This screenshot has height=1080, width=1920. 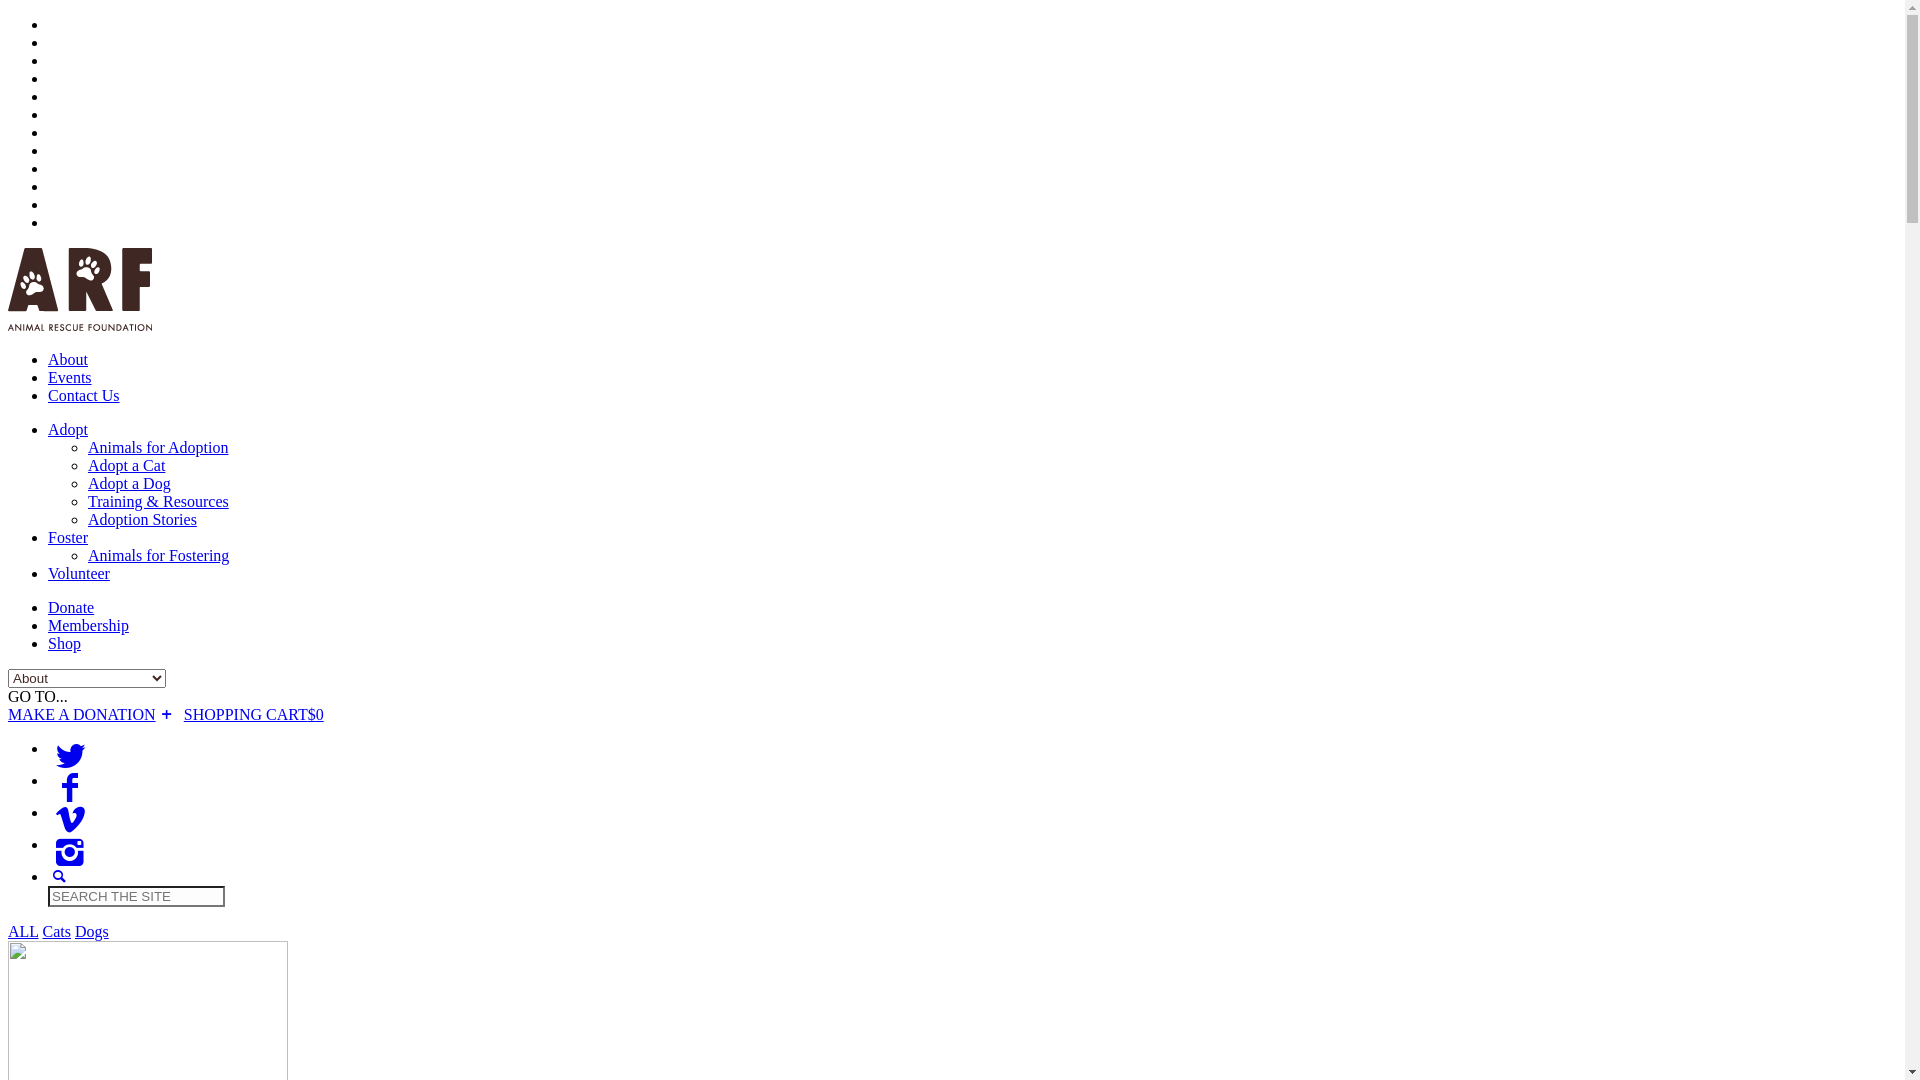 What do you see at coordinates (92, 932) in the screenshot?
I see `Dogs` at bounding box center [92, 932].